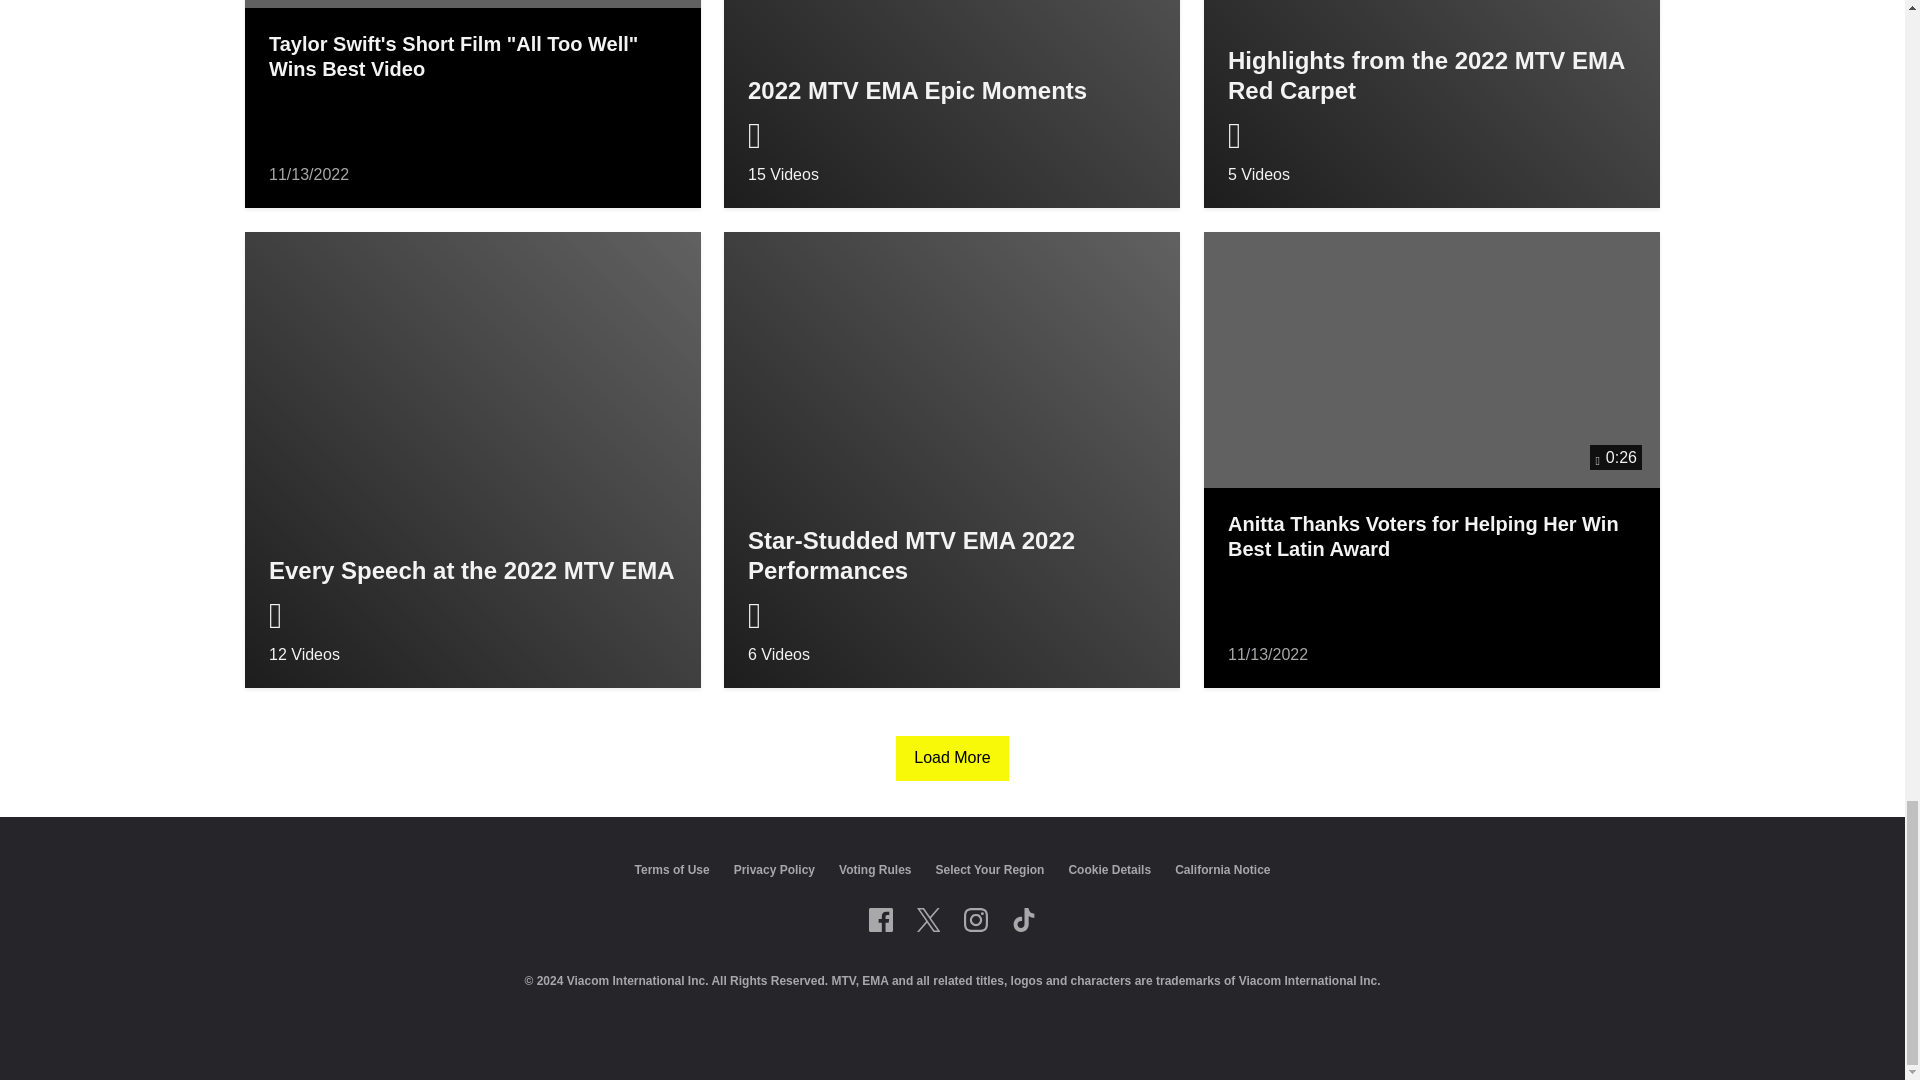 This screenshot has height=1080, width=1920. What do you see at coordinates (874, 869) in the screenshot?
I see `Your Privacy Choices` at bounding box center [874, 869].